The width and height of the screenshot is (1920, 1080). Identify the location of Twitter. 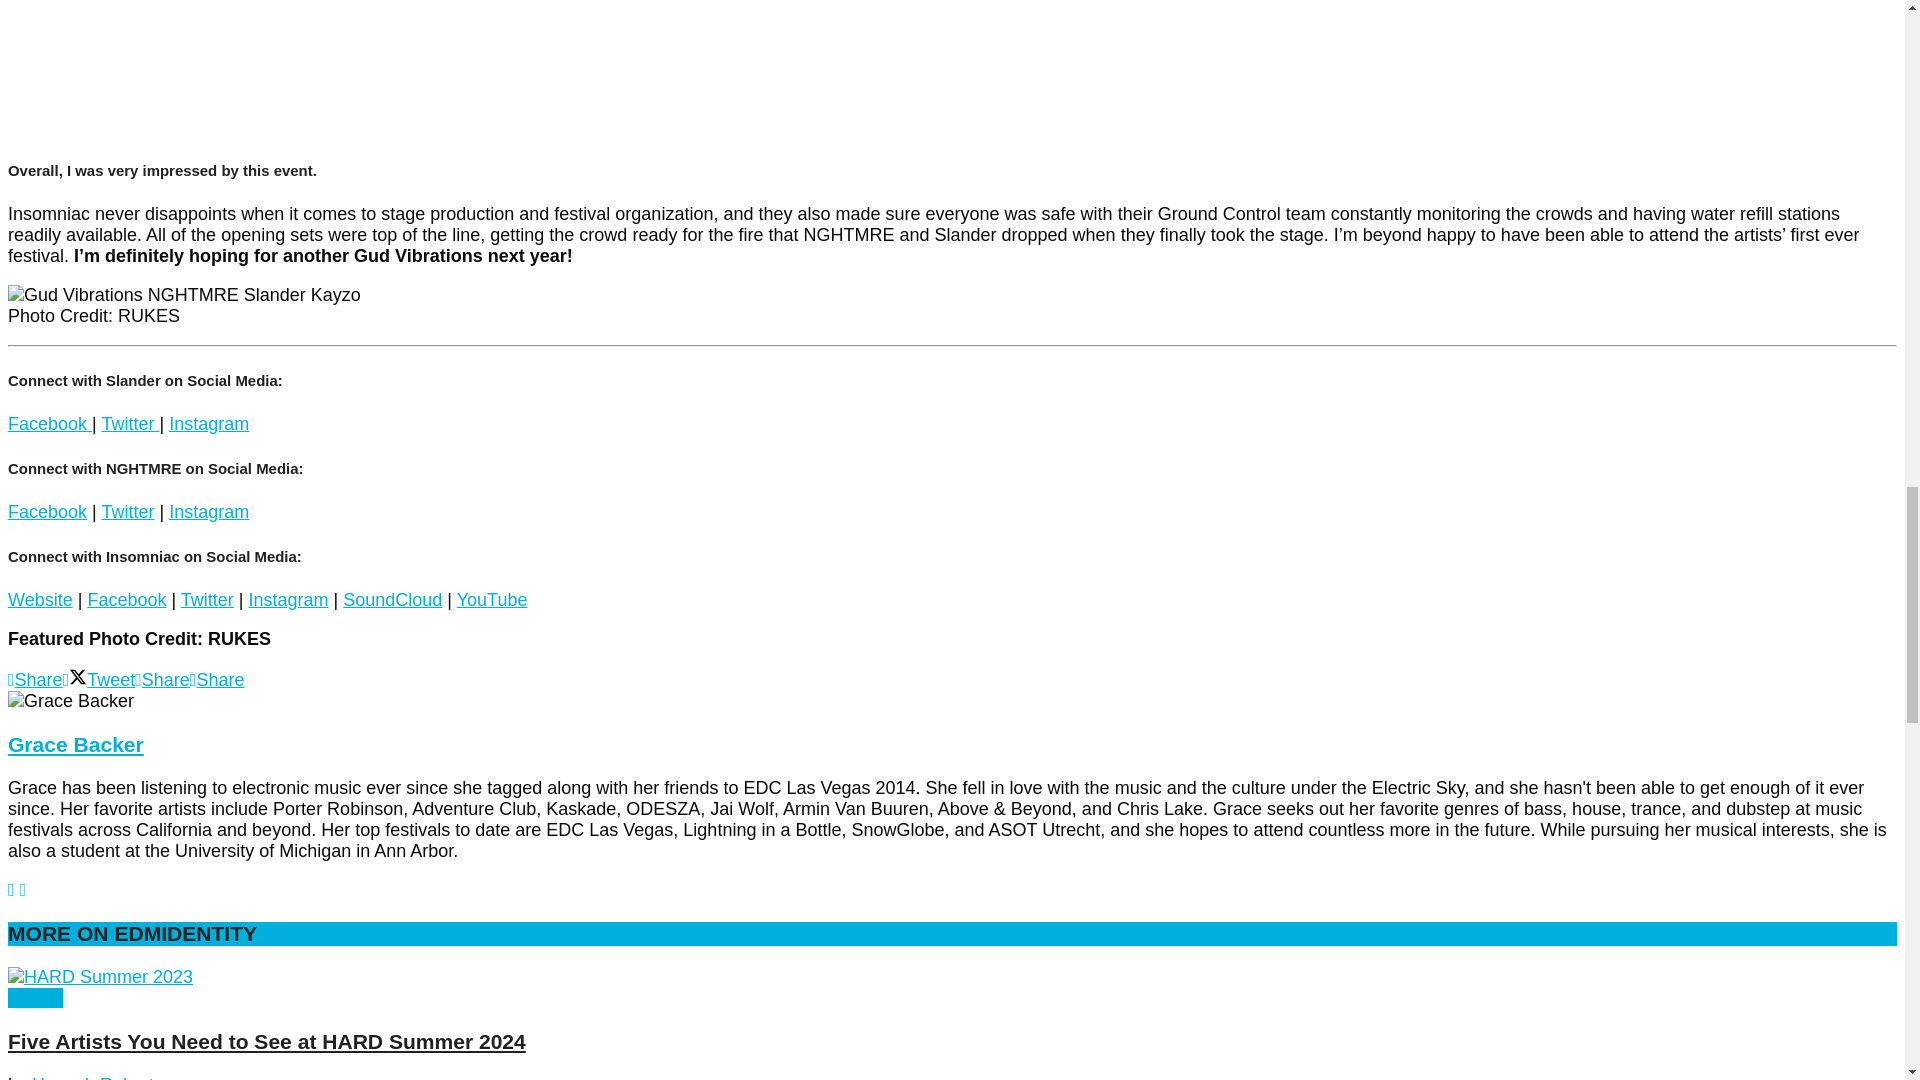
(130, 424).